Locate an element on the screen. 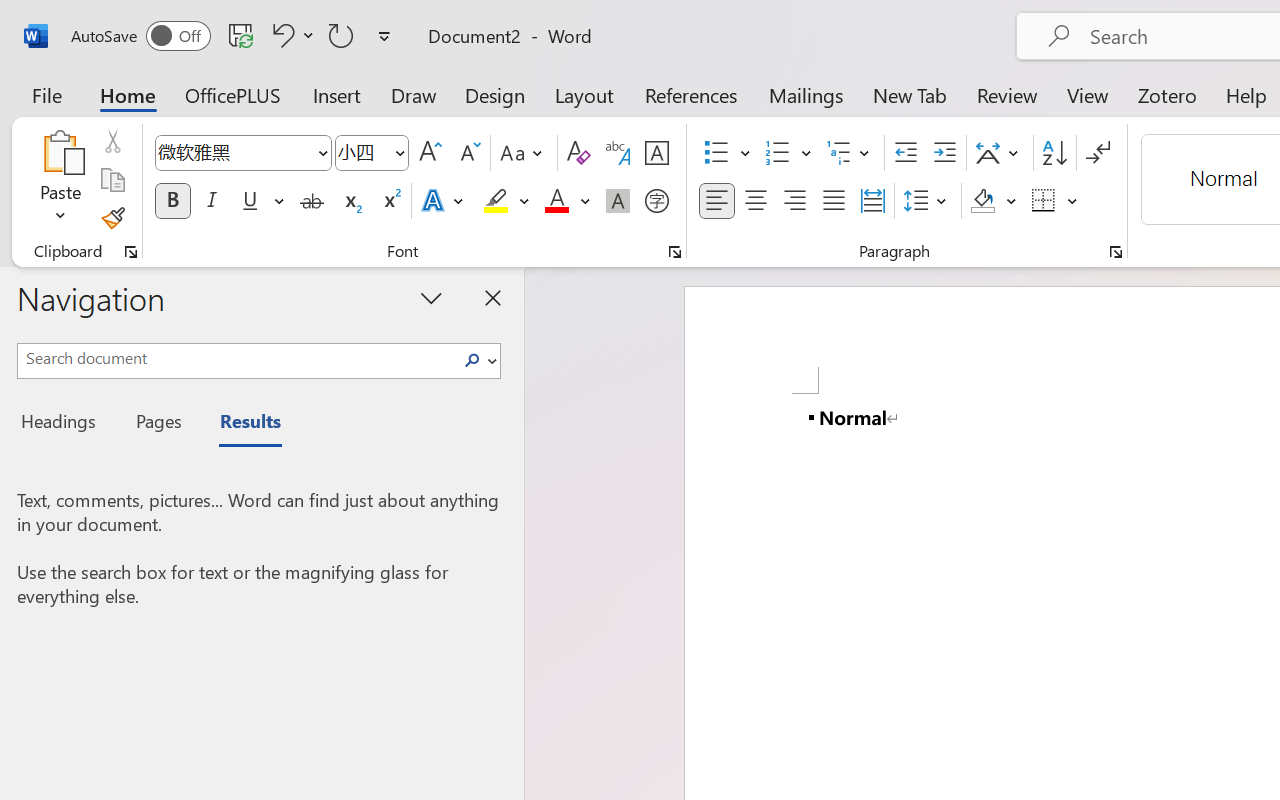  Decrease Indent is located at coordinates (906, 153).